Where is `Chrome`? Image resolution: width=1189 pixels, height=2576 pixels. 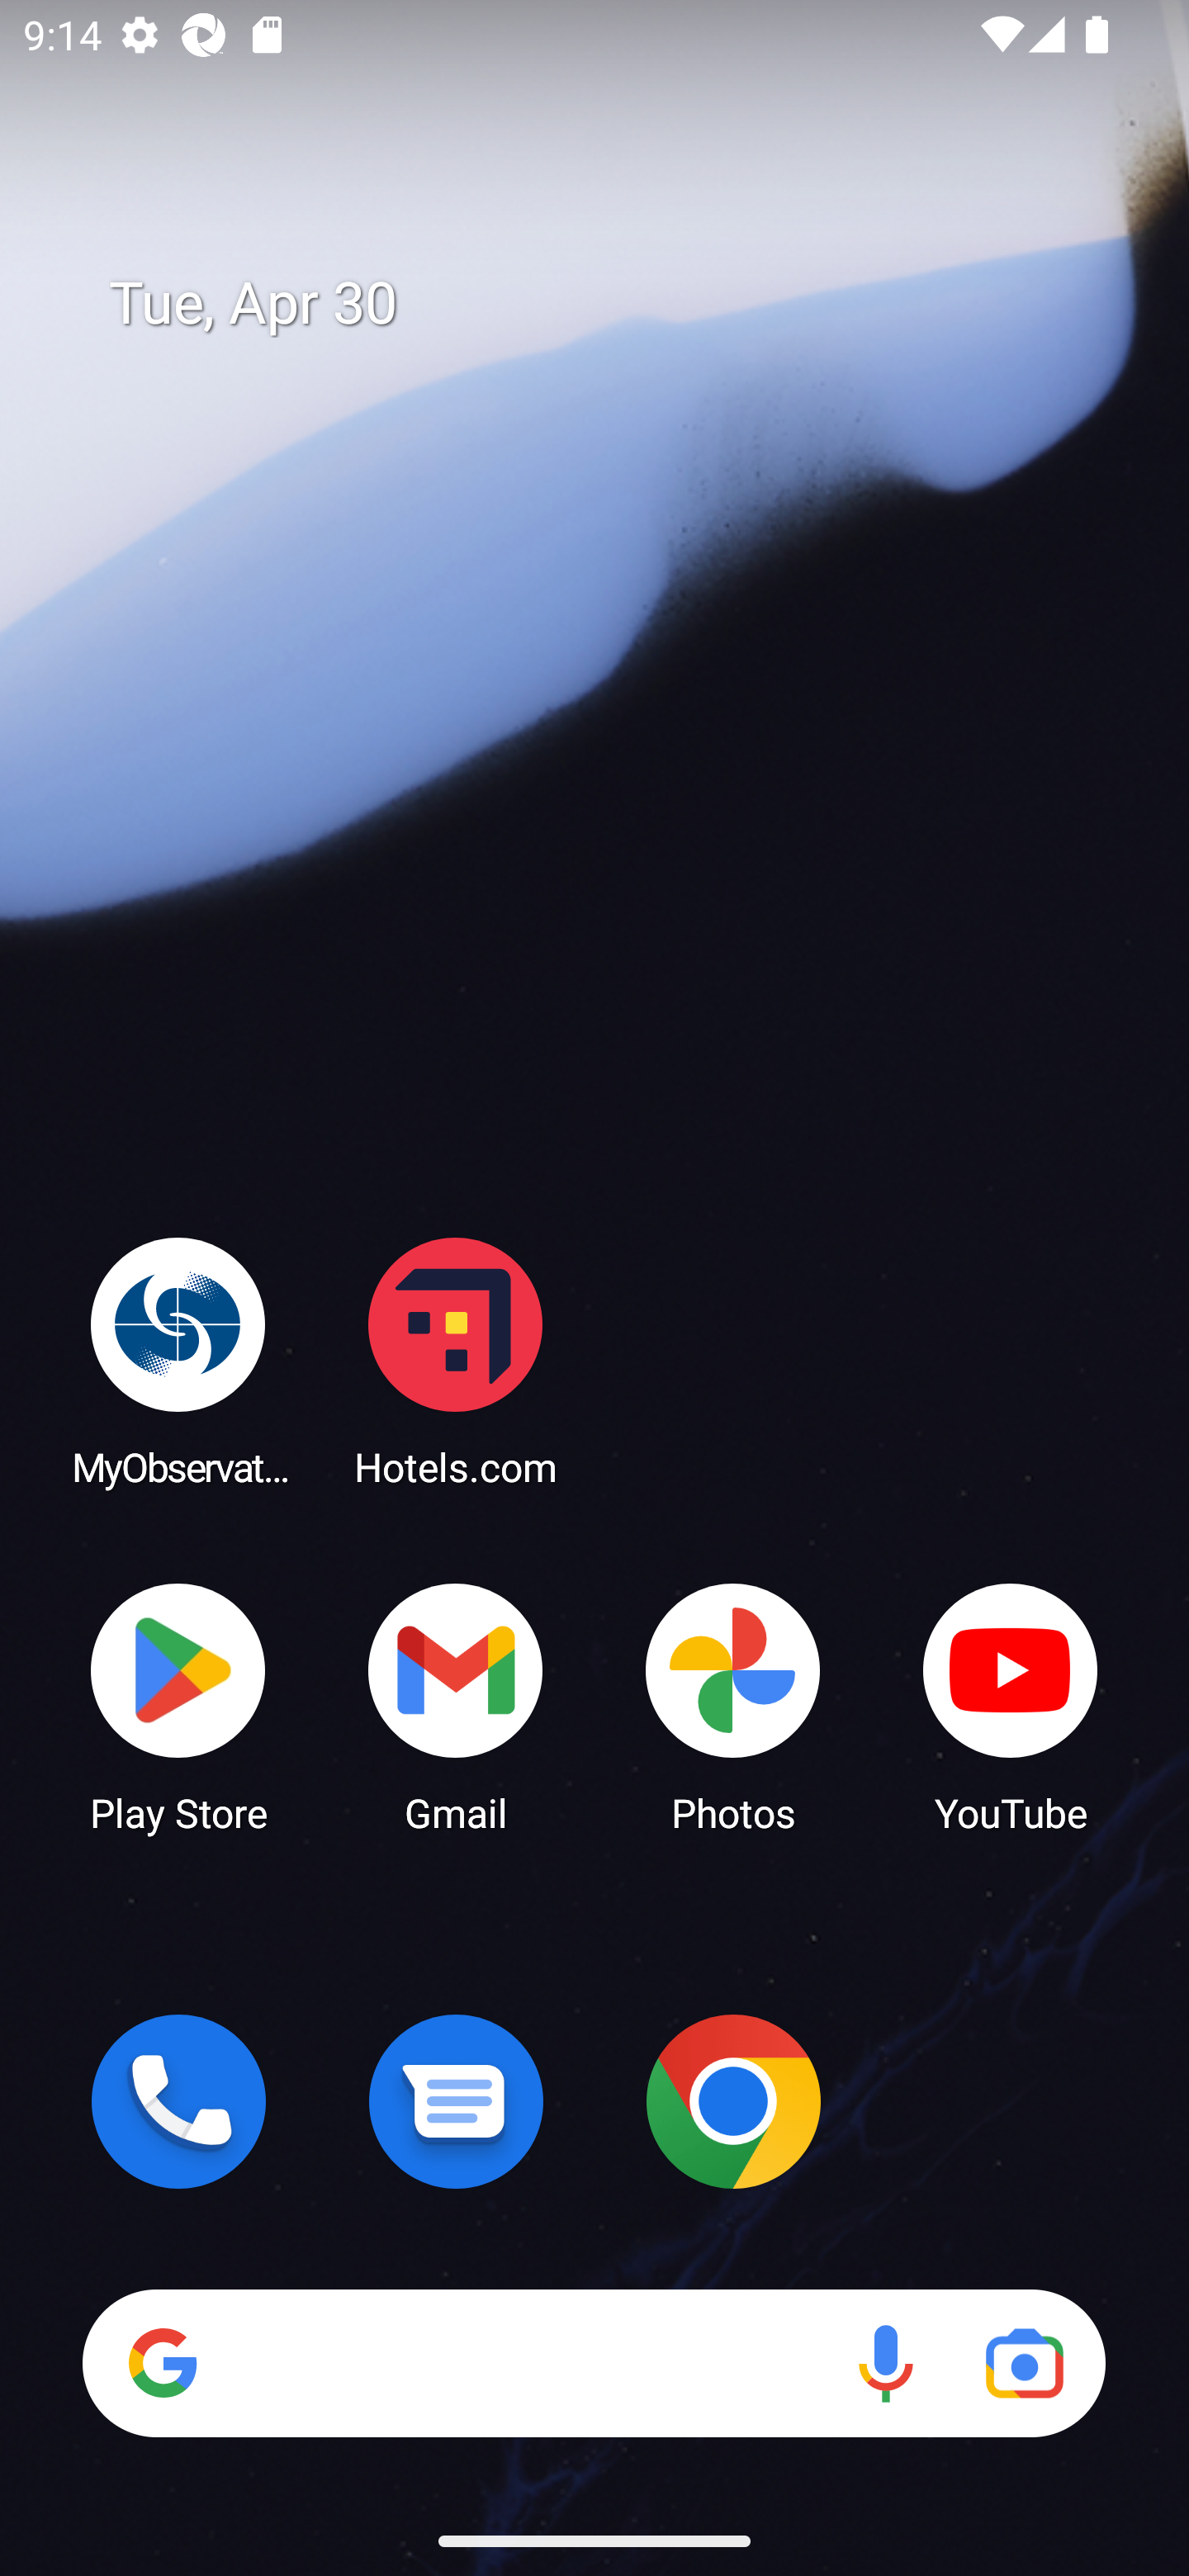 Chrome is located at coordinates (733, 2101).